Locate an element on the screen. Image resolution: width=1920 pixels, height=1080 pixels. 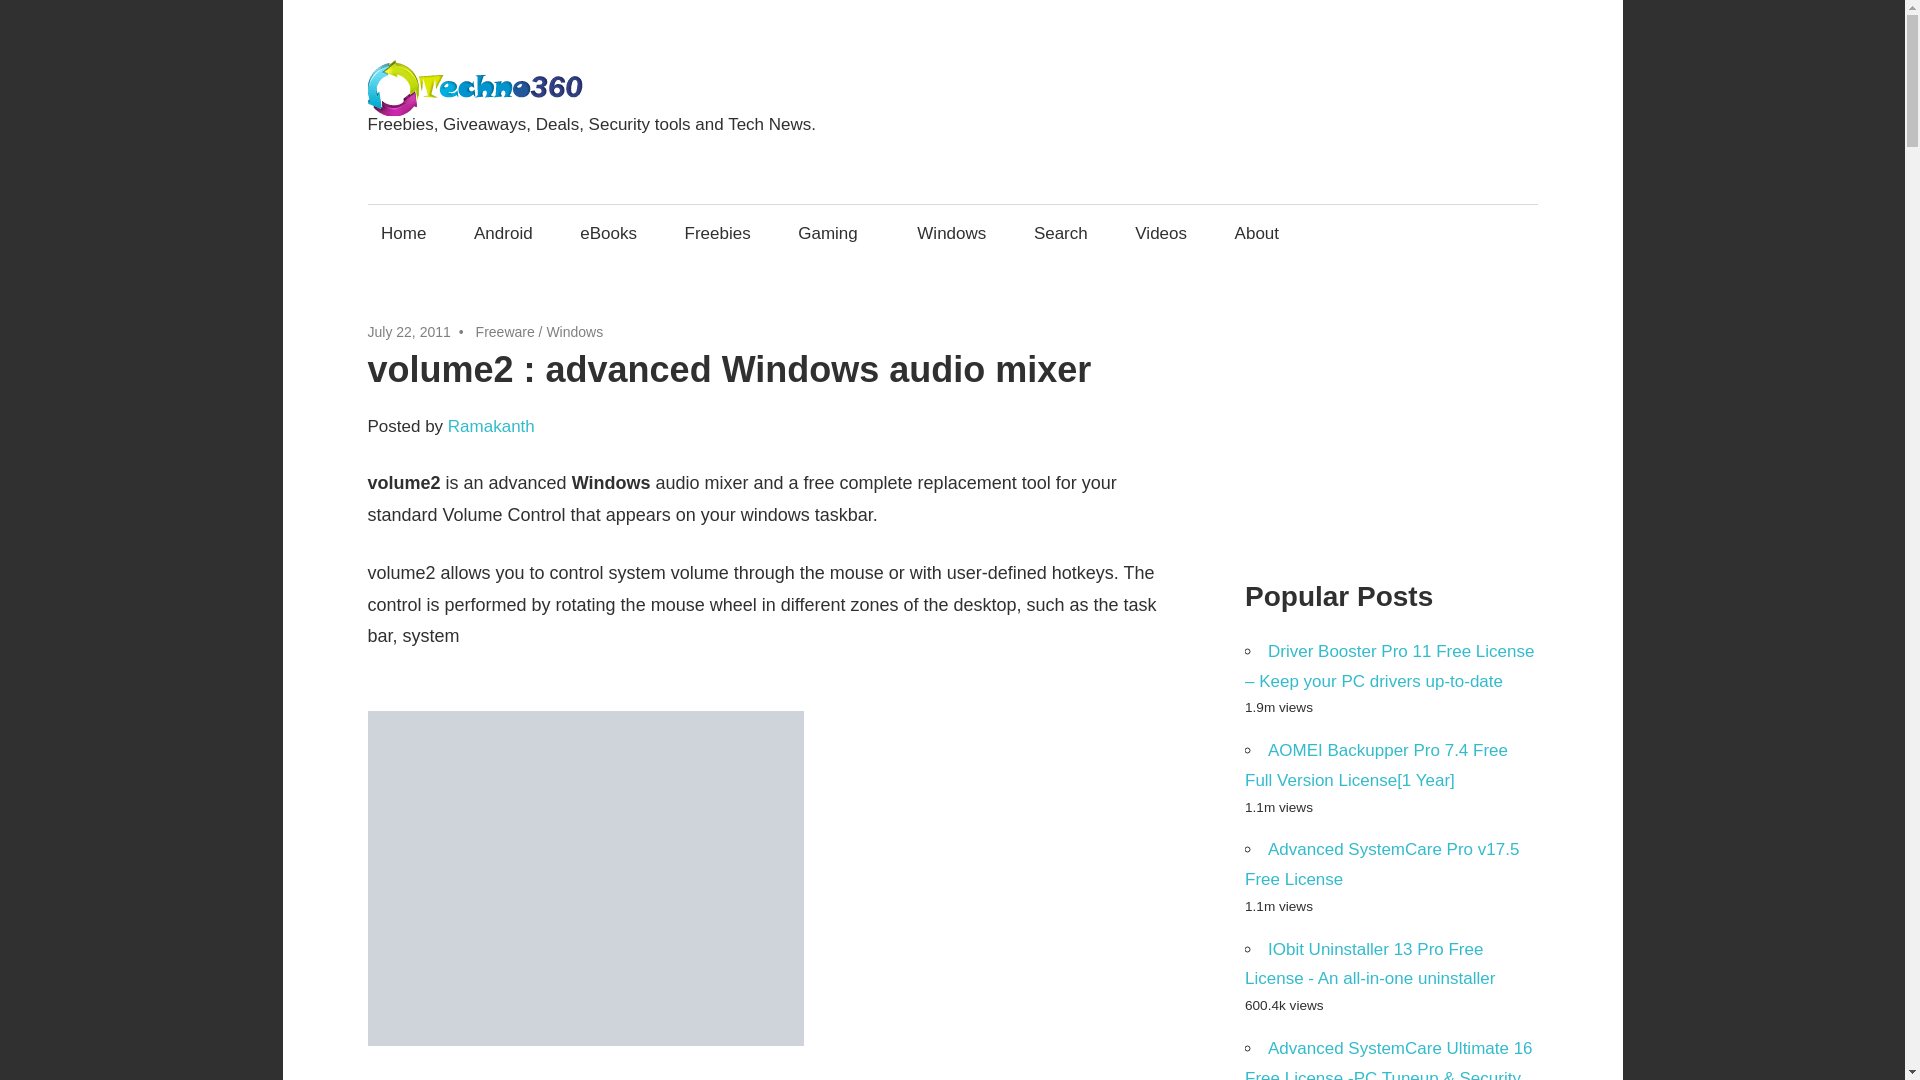
July 22, 2011 is located at coordinates (410, 332).